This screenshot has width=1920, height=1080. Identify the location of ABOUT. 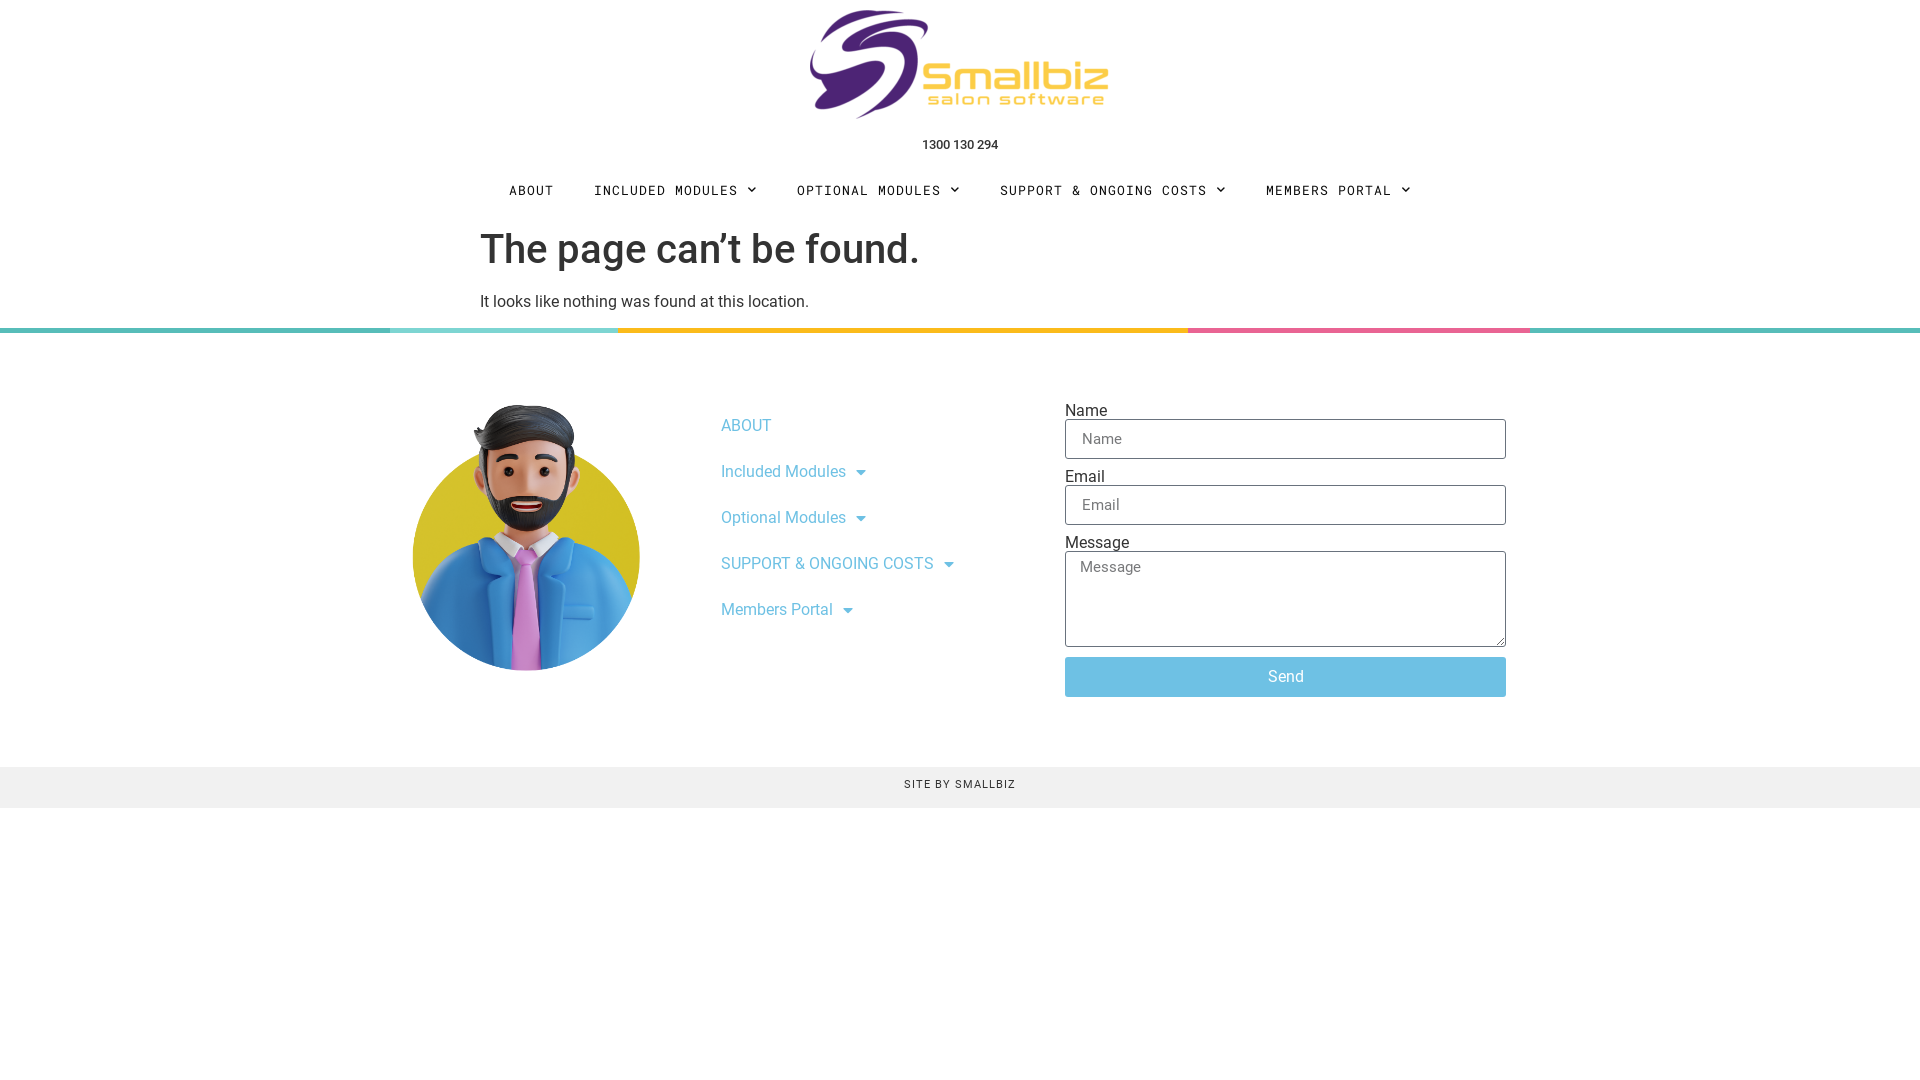
(873, 426).